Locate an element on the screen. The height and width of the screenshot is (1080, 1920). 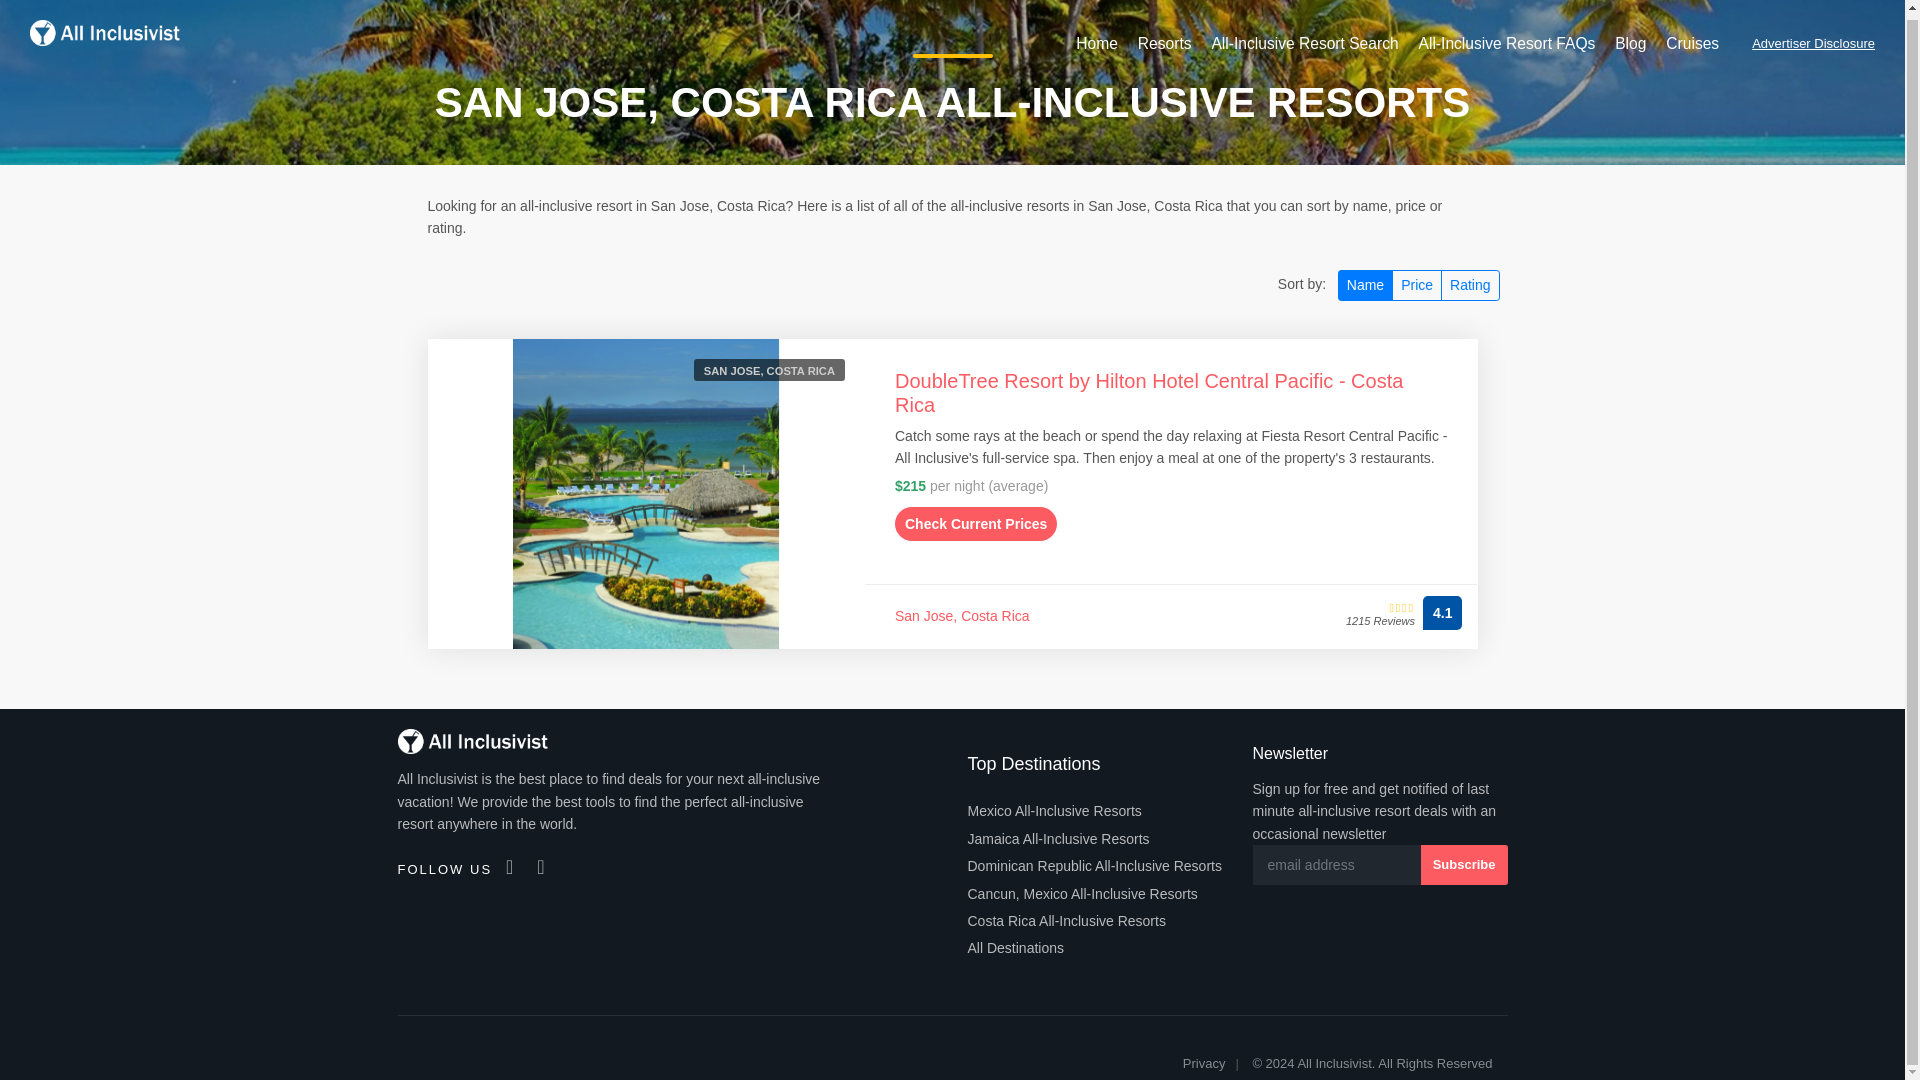
Rating is located at coordinates (1470, 286).